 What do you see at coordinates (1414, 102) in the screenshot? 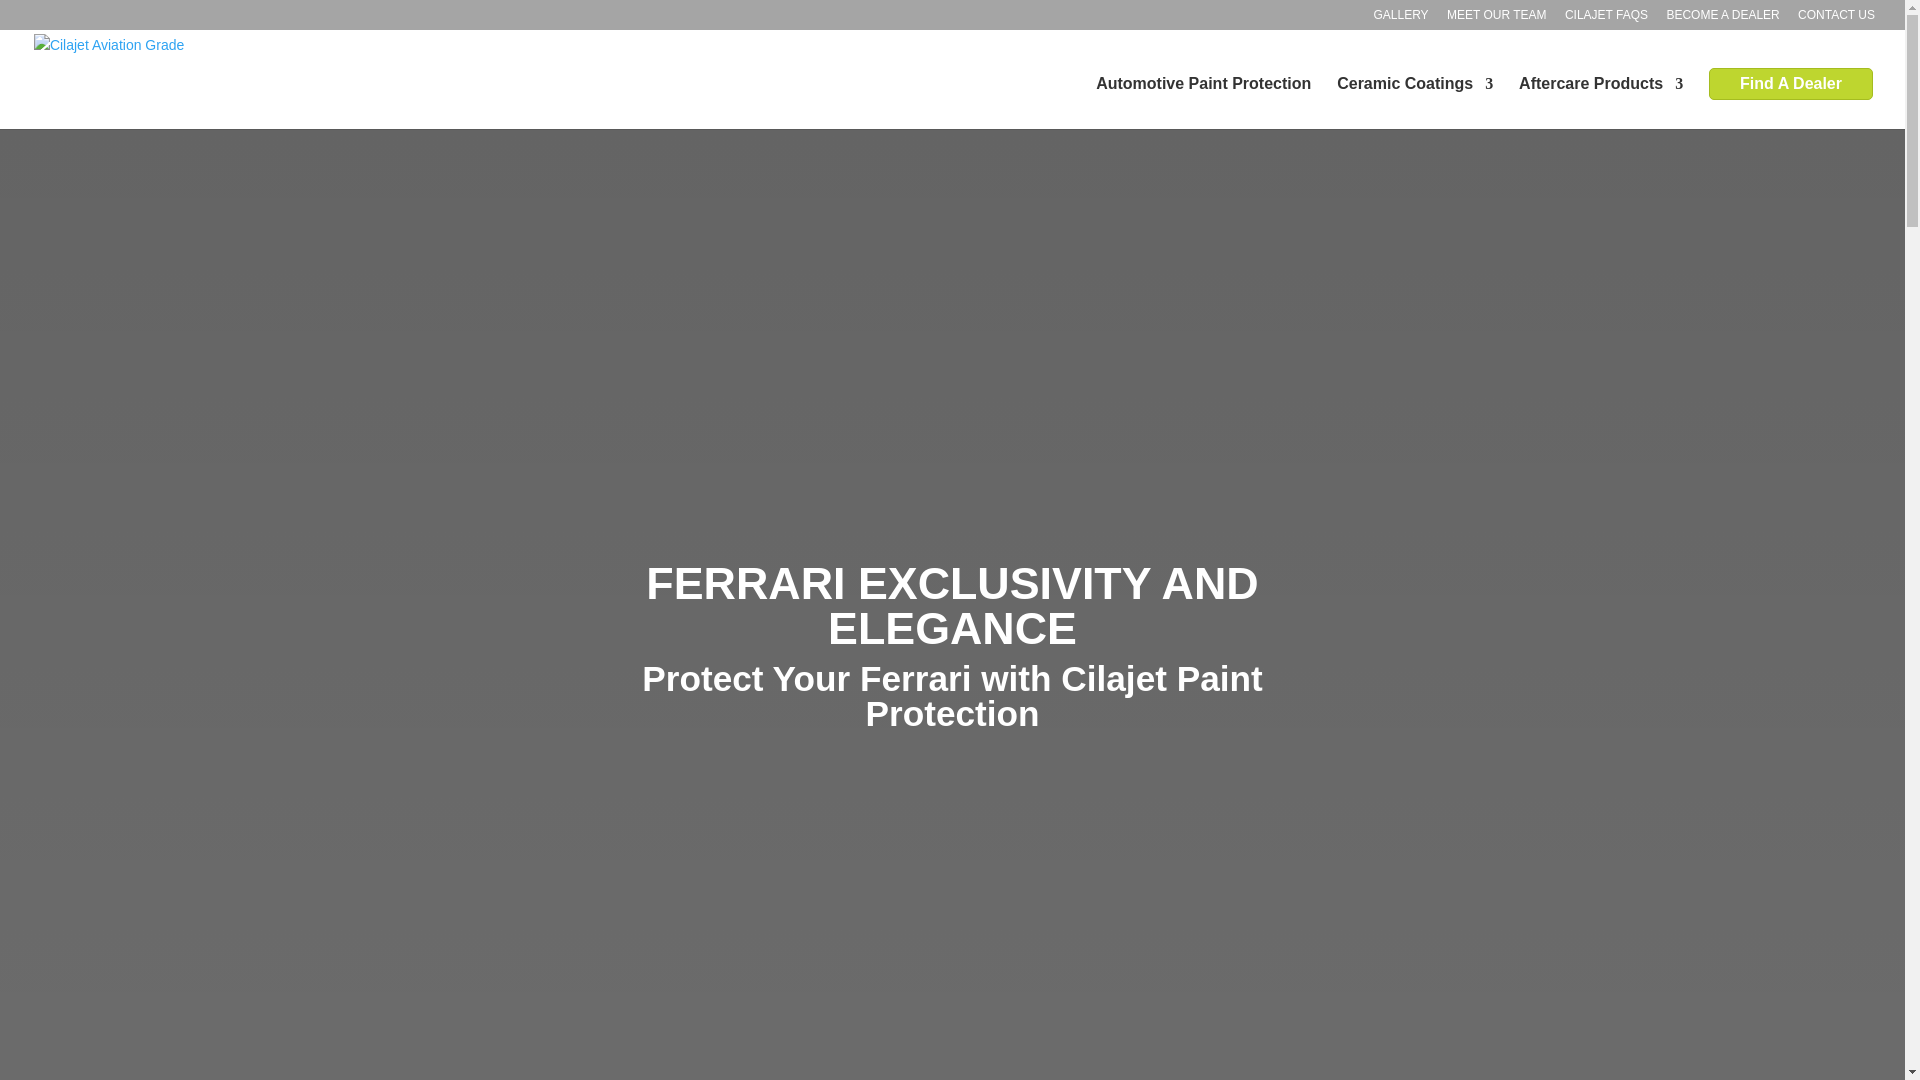
I see `Ceramic Coatings` at bounding box center [1414, 102].